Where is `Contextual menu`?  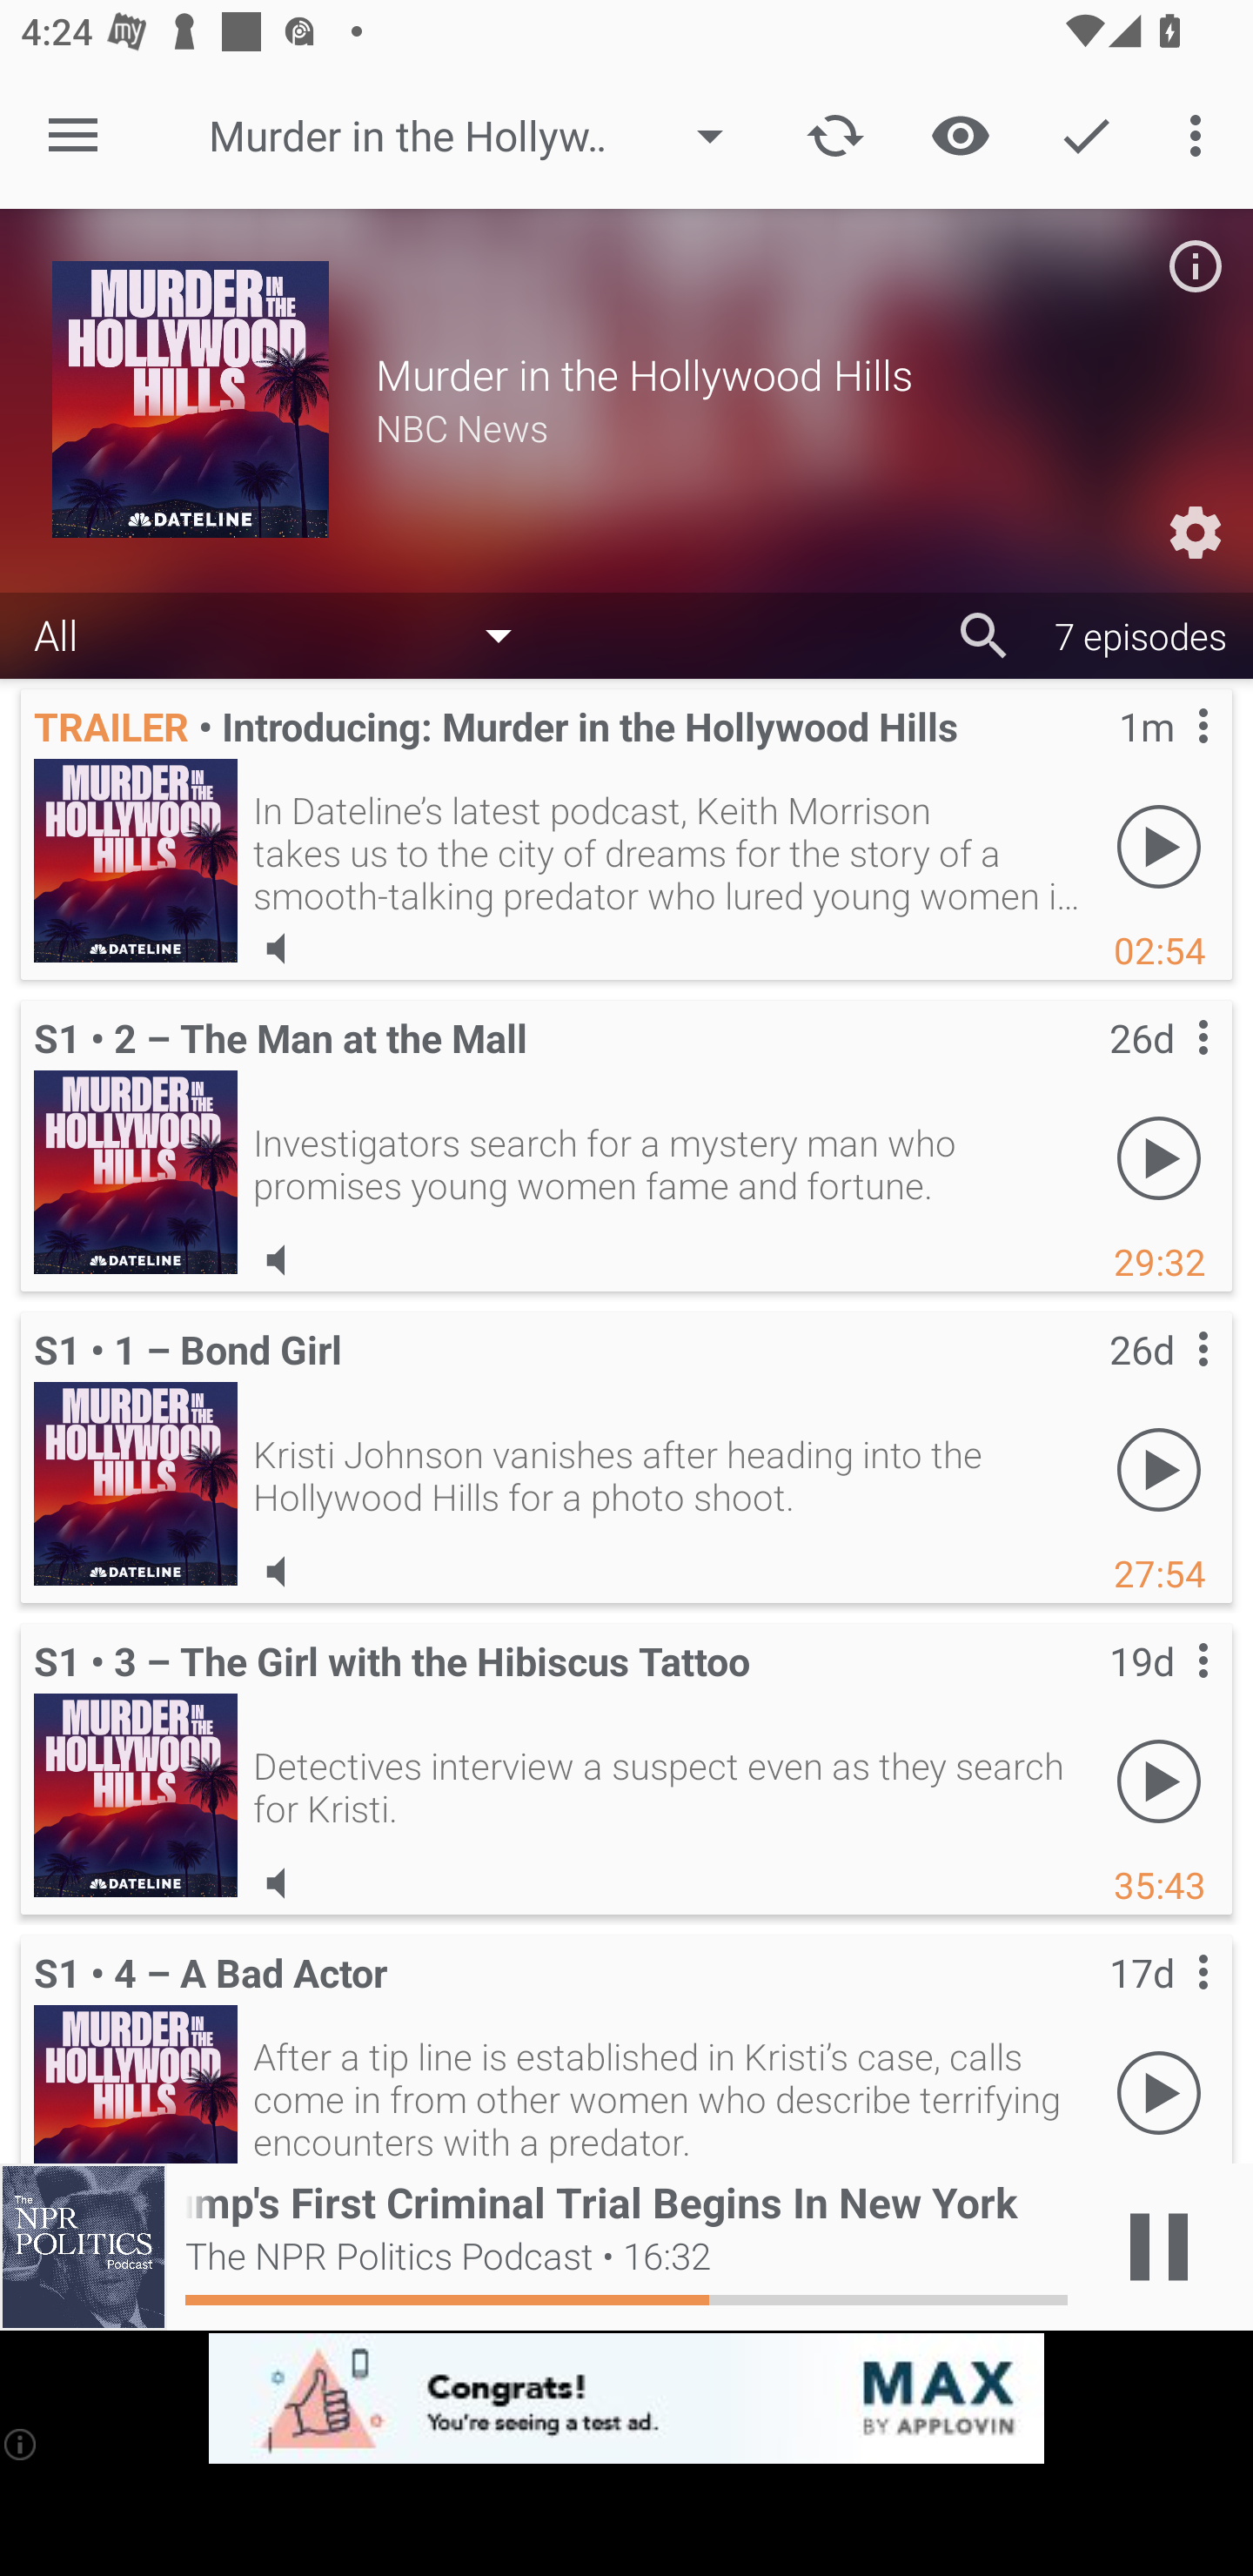 Contextual menu is located at coordinates (1169, 755).